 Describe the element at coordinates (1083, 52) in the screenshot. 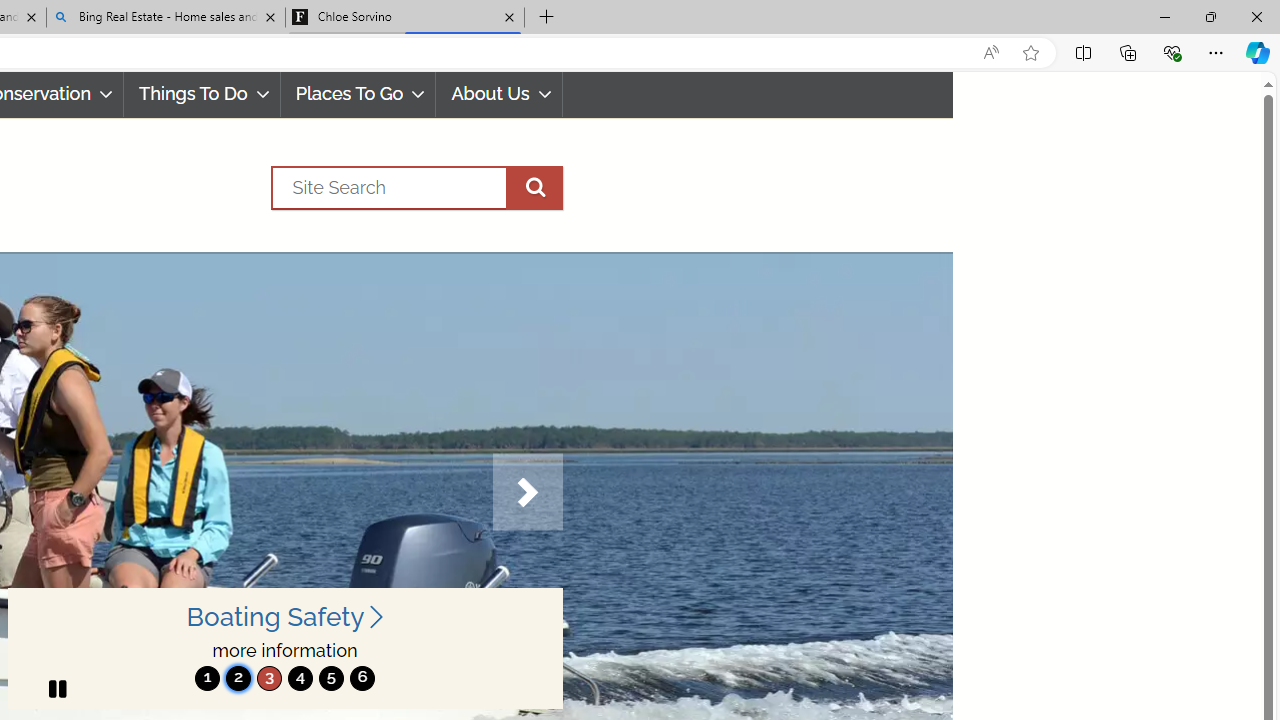

I see `Split screen` at that location.